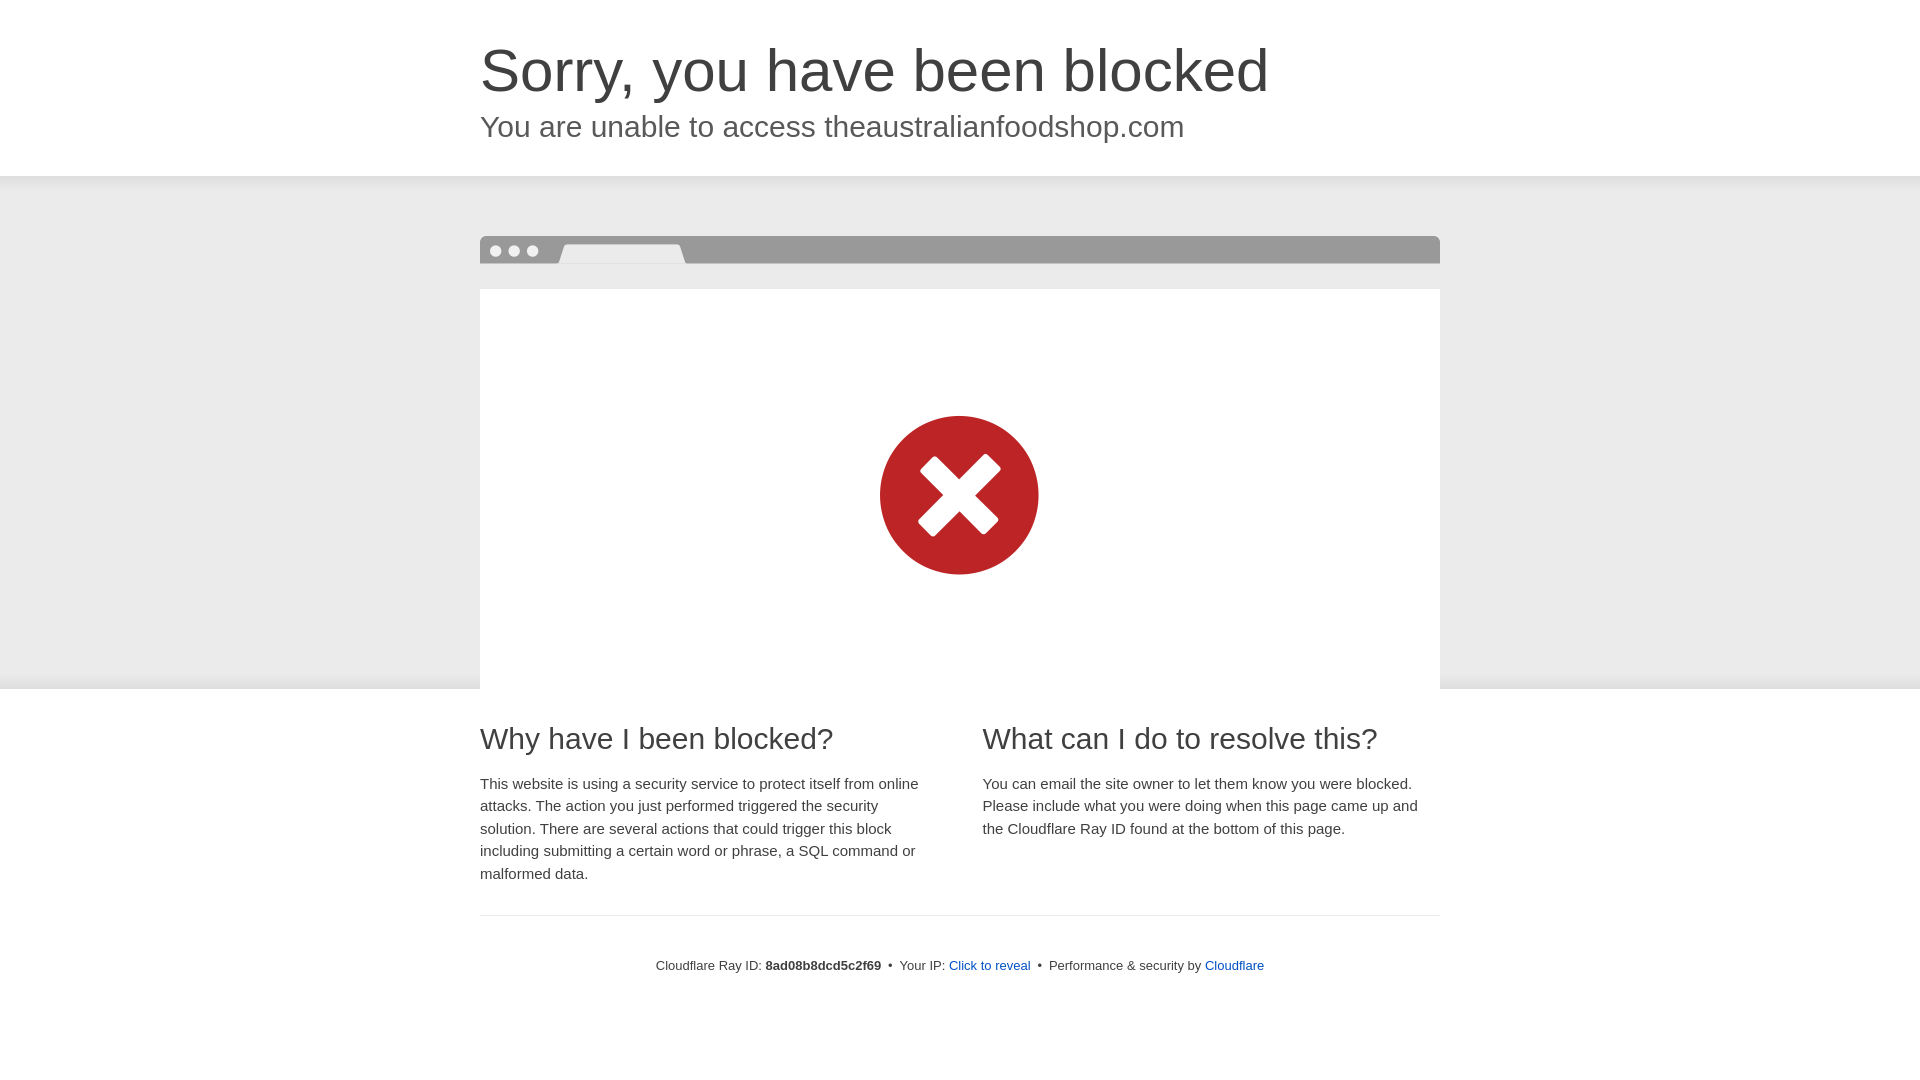 Image resolution: width=1920 pixels, height=1080 pixels. What do you see at coordinates (990, 966) in the screenshot?
I see `Click to reveal` at bounding box center [990, 966].